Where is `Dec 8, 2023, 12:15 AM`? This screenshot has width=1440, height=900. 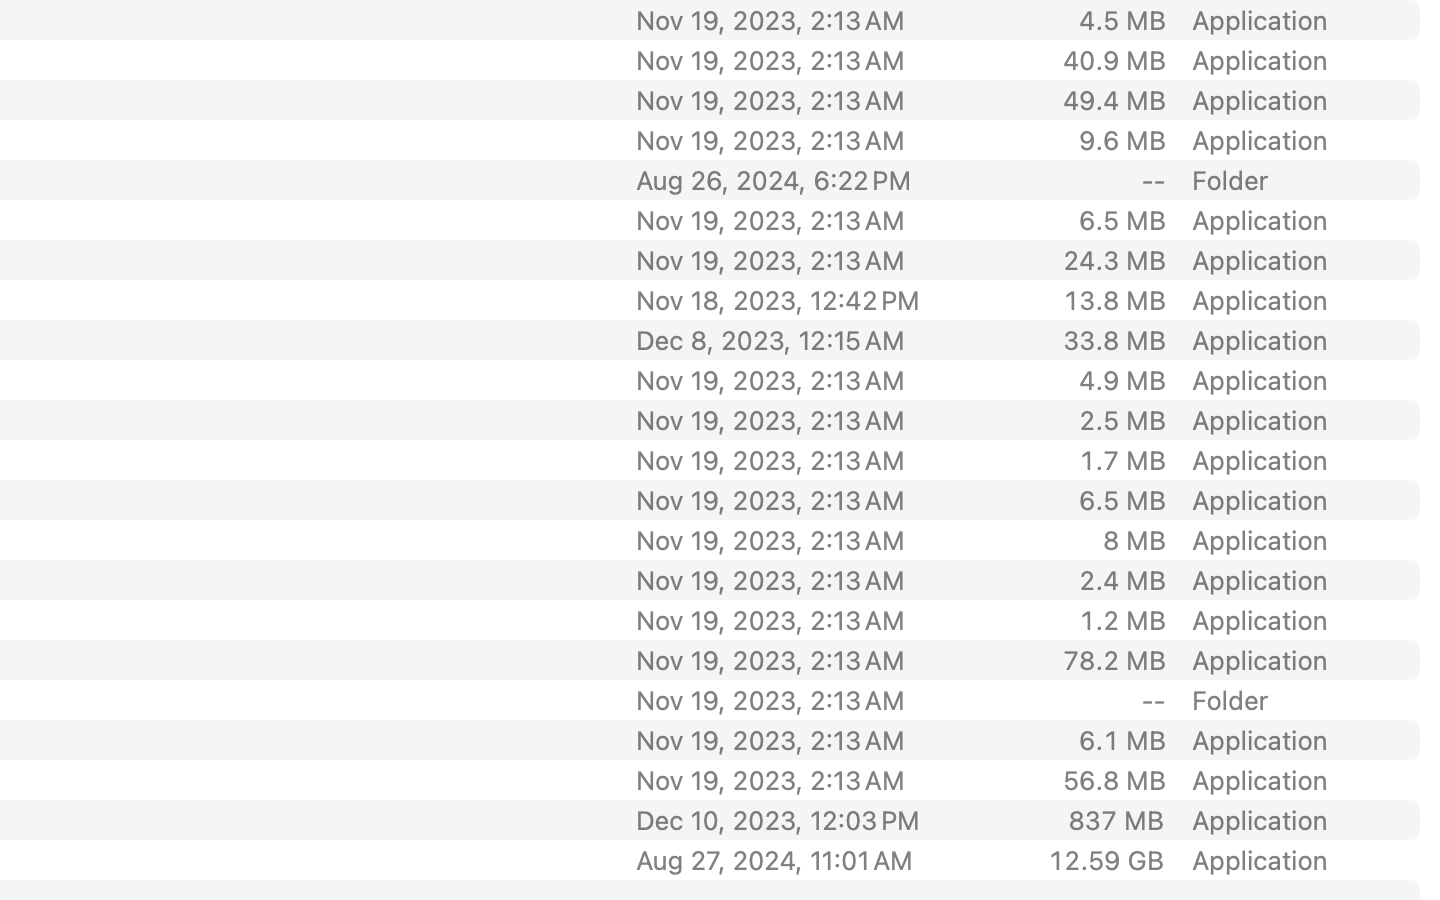
Dec 8, 2023, 12:15 AM is located at coordinates (803, 340).